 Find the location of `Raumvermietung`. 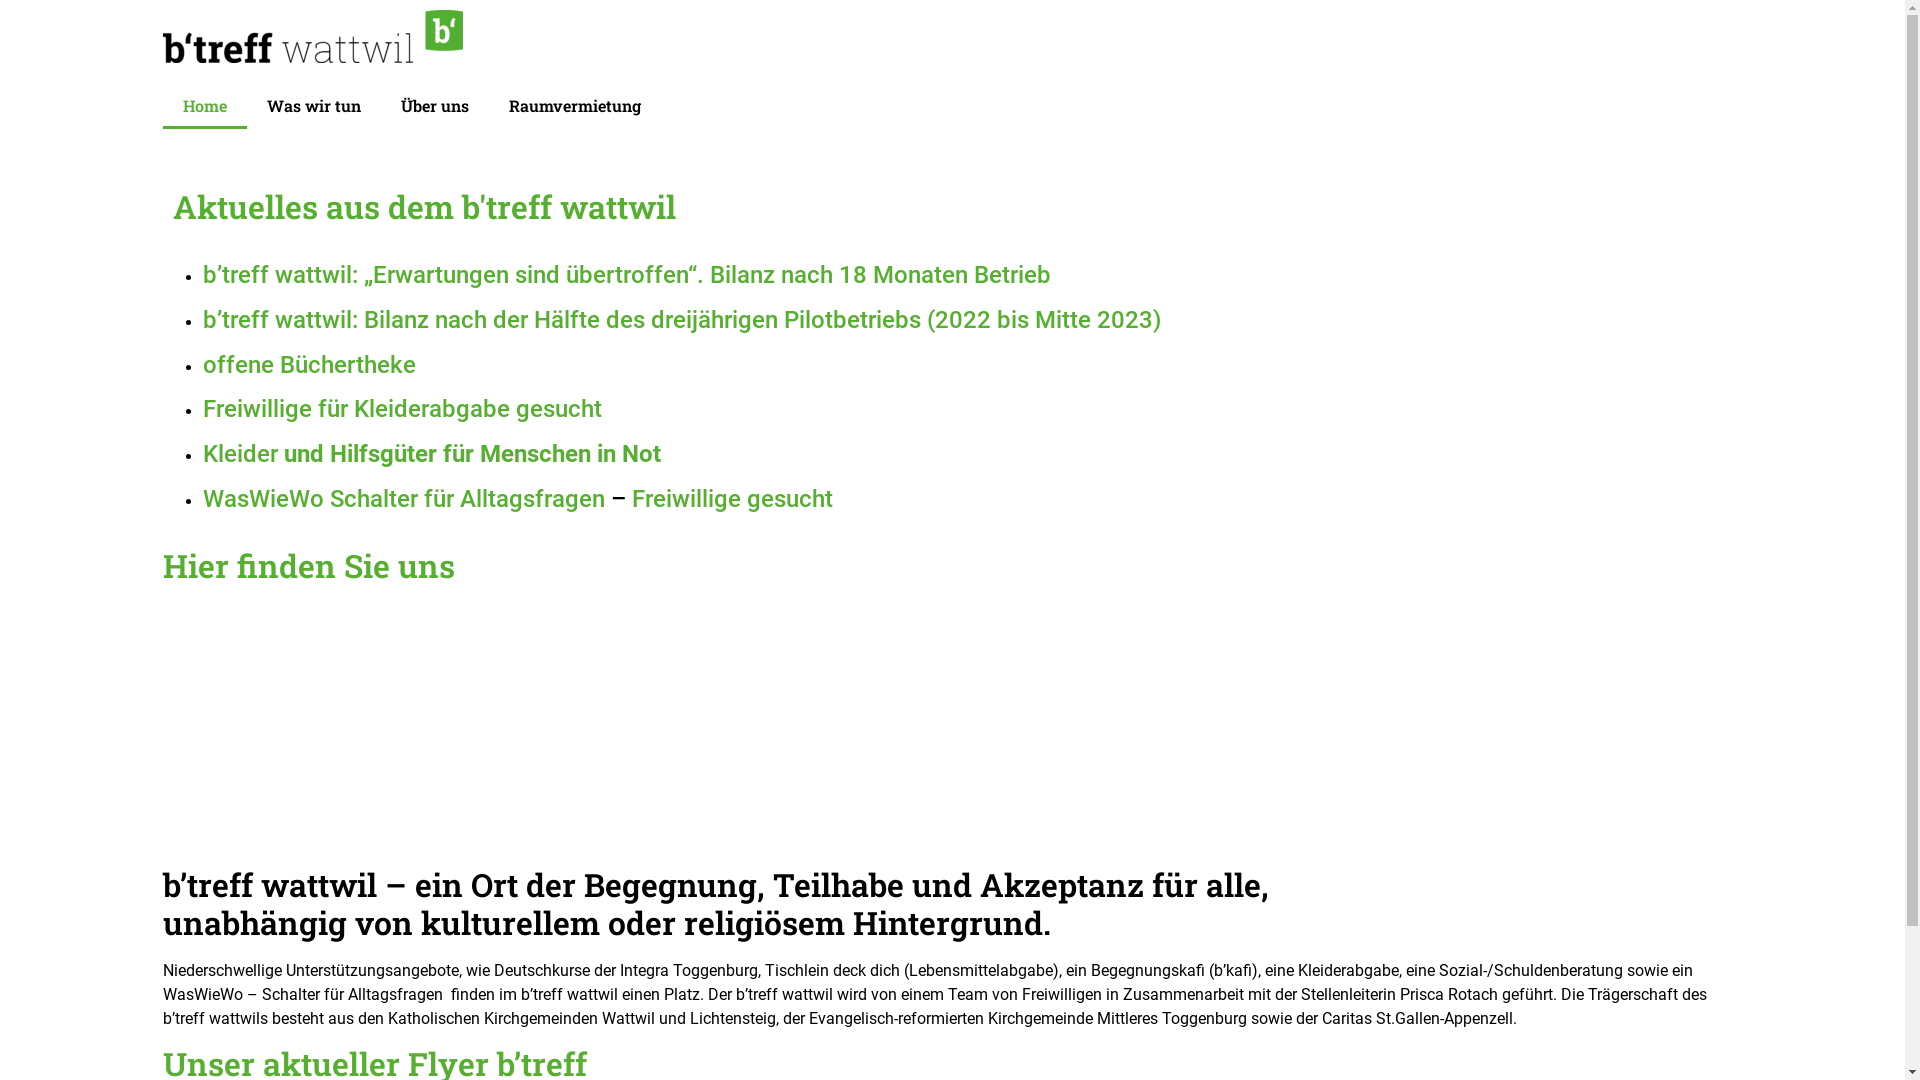

Raumvermietung is located at coordinates (574, 106).